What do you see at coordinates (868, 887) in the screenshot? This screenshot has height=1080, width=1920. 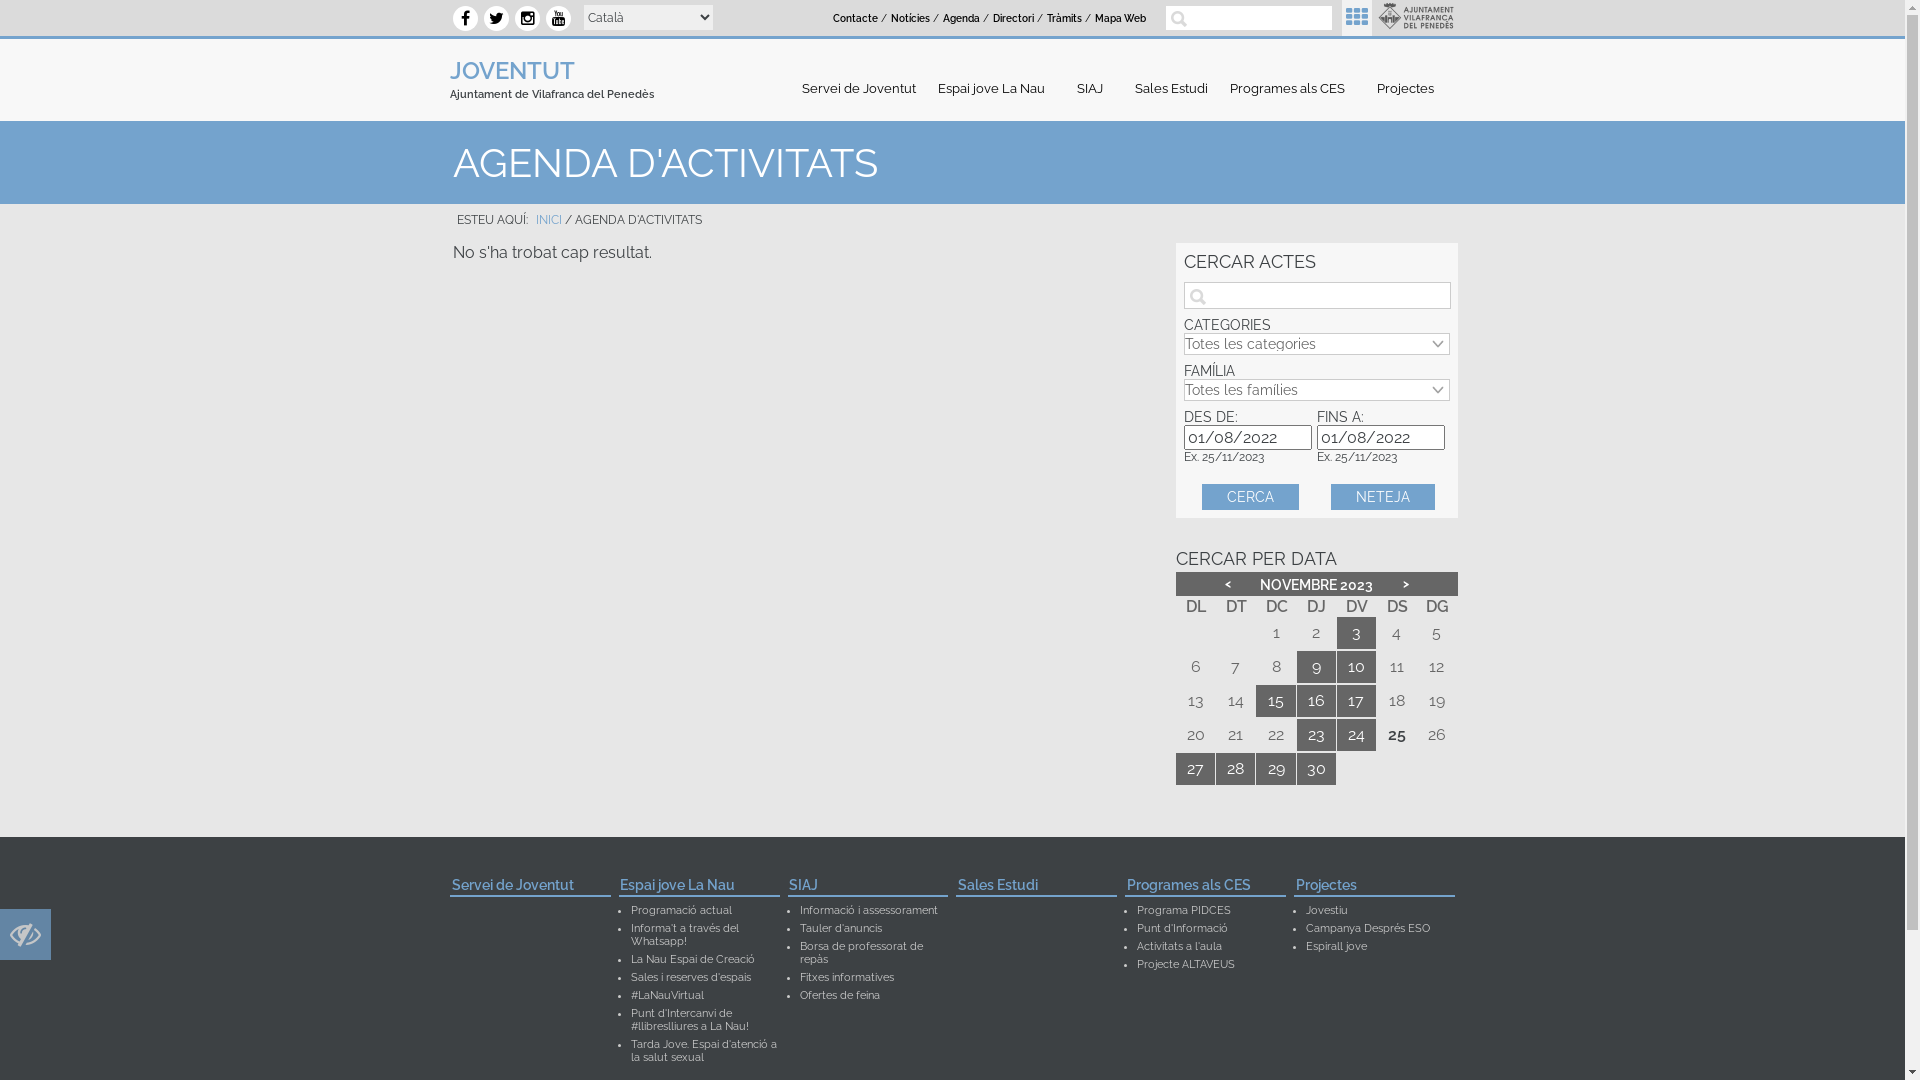 I see `SIAJ` at bounding box center [868, 887].